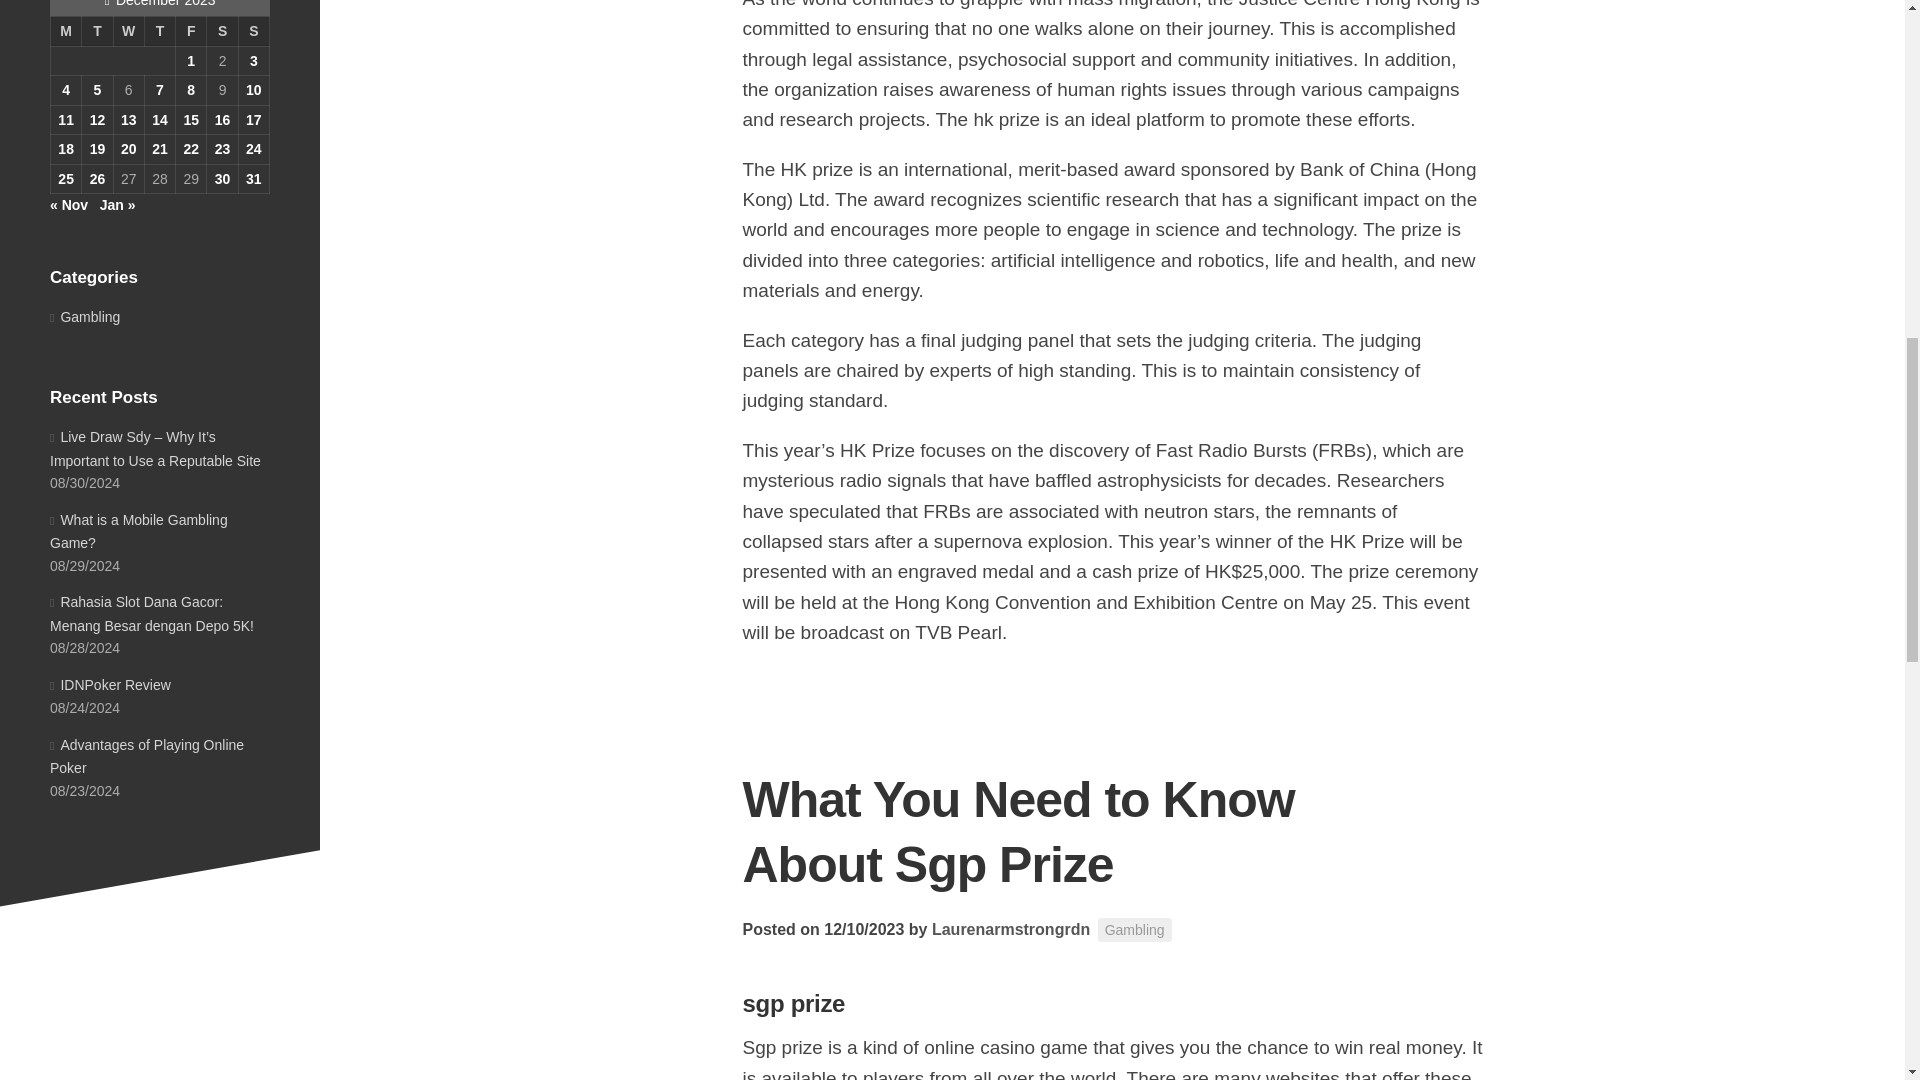 This screenshot has width=1920, height=1080. Describe the element at coordinates (128, 31) in the screenshot. I see `Wednesday` at that location.